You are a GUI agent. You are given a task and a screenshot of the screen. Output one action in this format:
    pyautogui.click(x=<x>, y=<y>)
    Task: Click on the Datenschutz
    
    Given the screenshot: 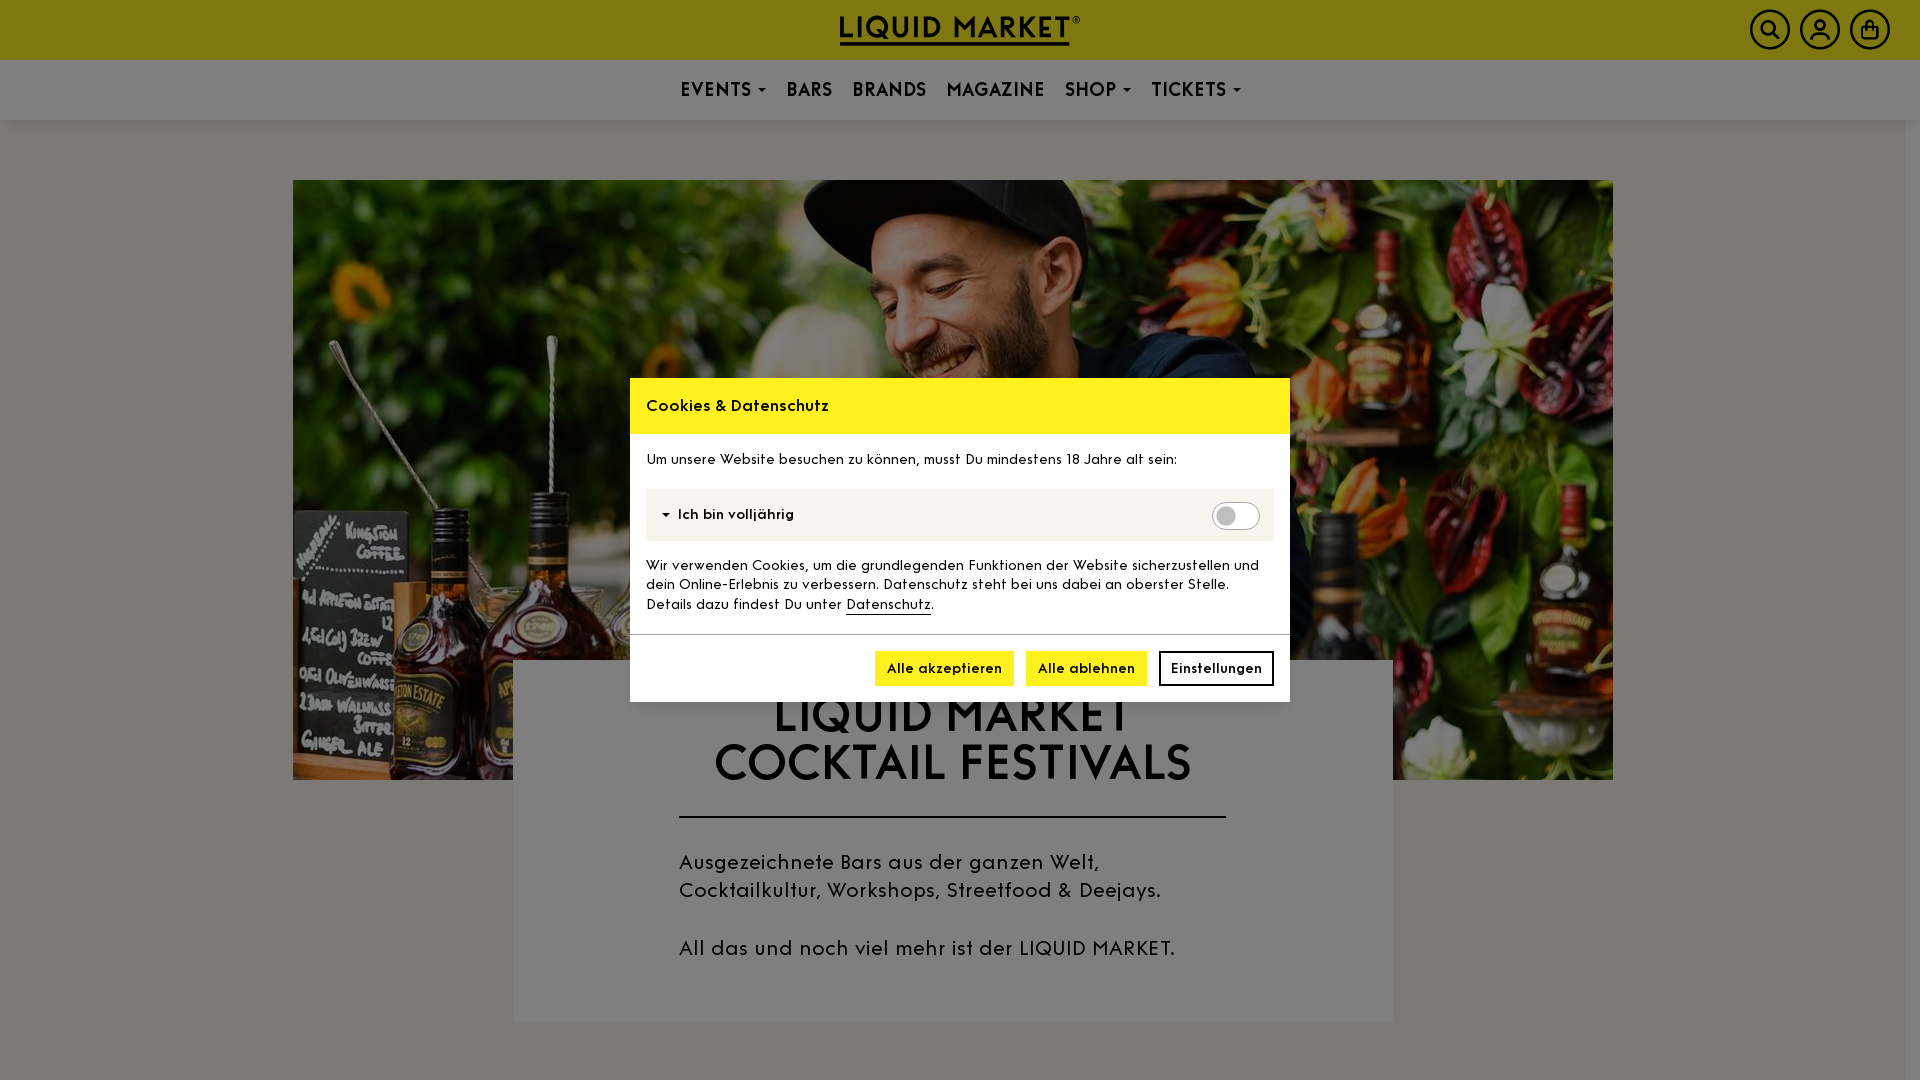 What is the action you would take?
    pyautogui.click(x=888, y=604)
    